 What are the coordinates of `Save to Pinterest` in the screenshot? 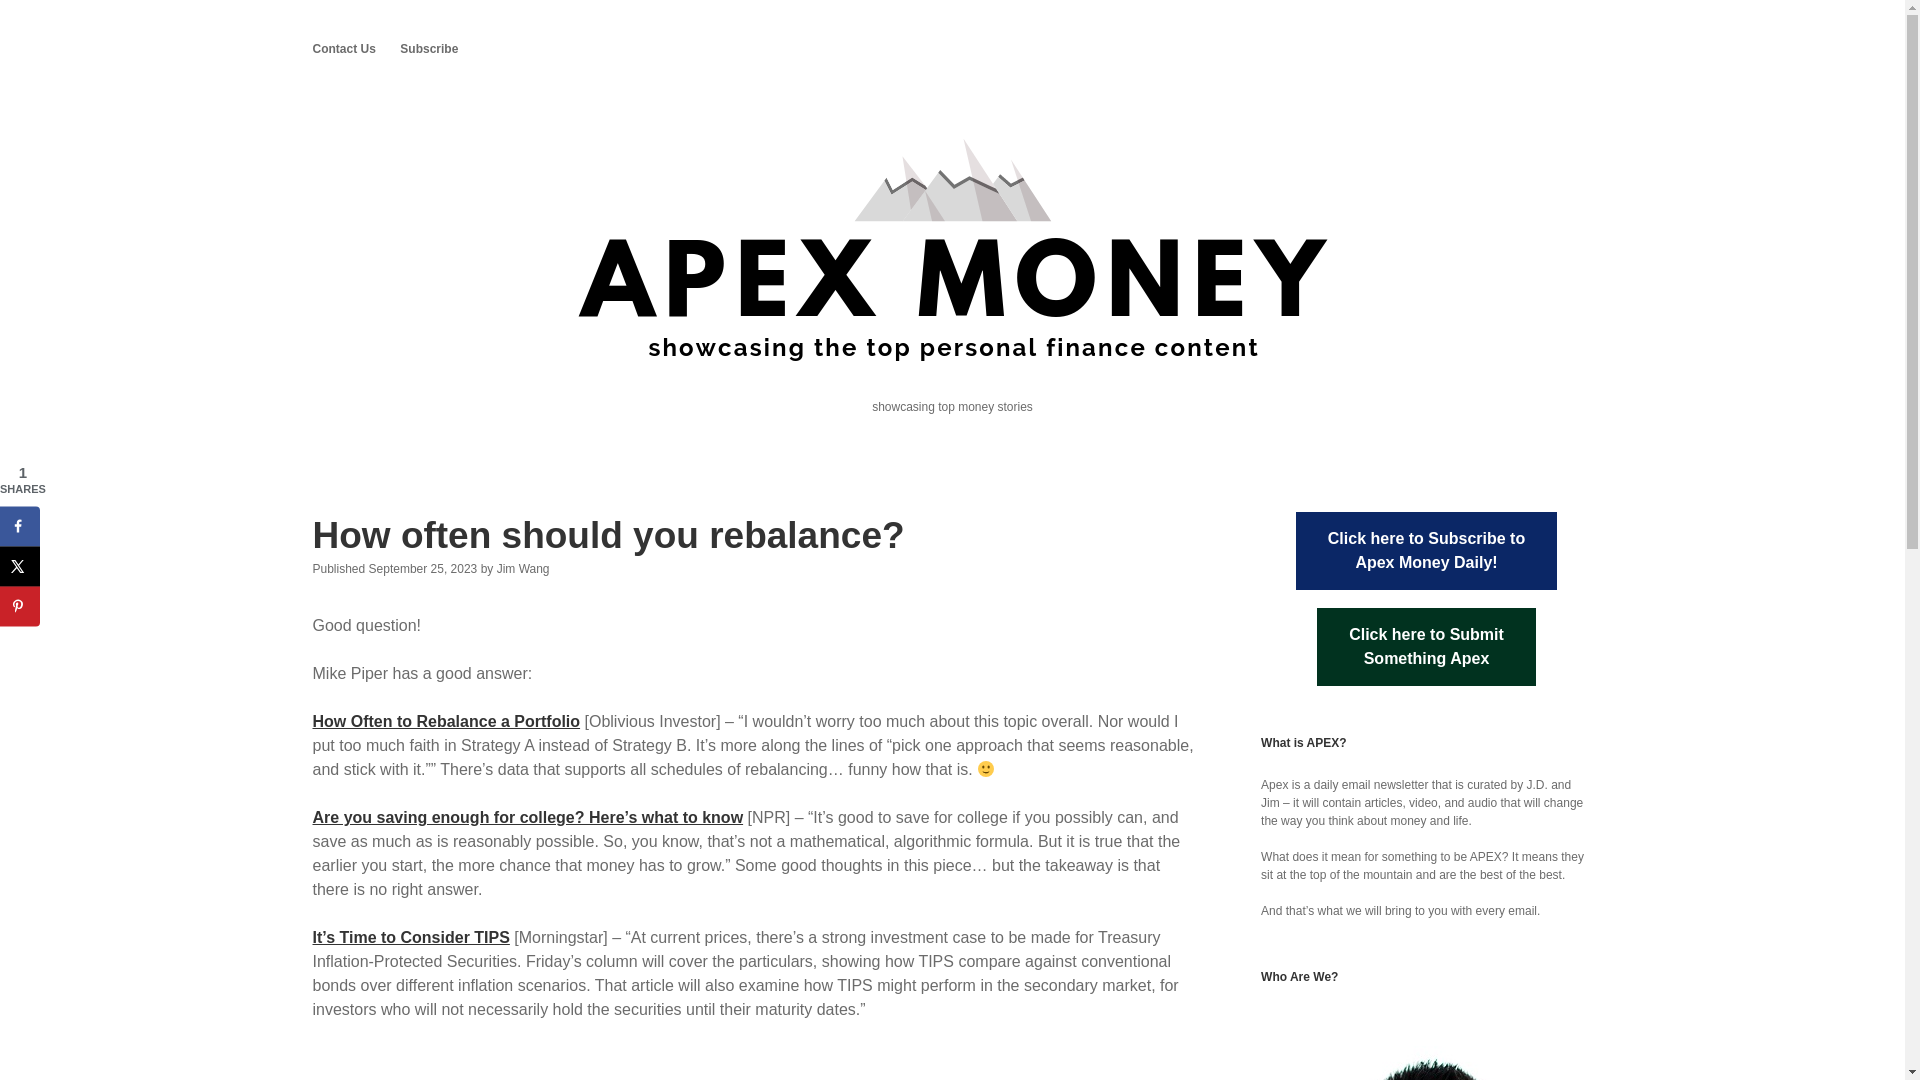 It's located at (428, 48).